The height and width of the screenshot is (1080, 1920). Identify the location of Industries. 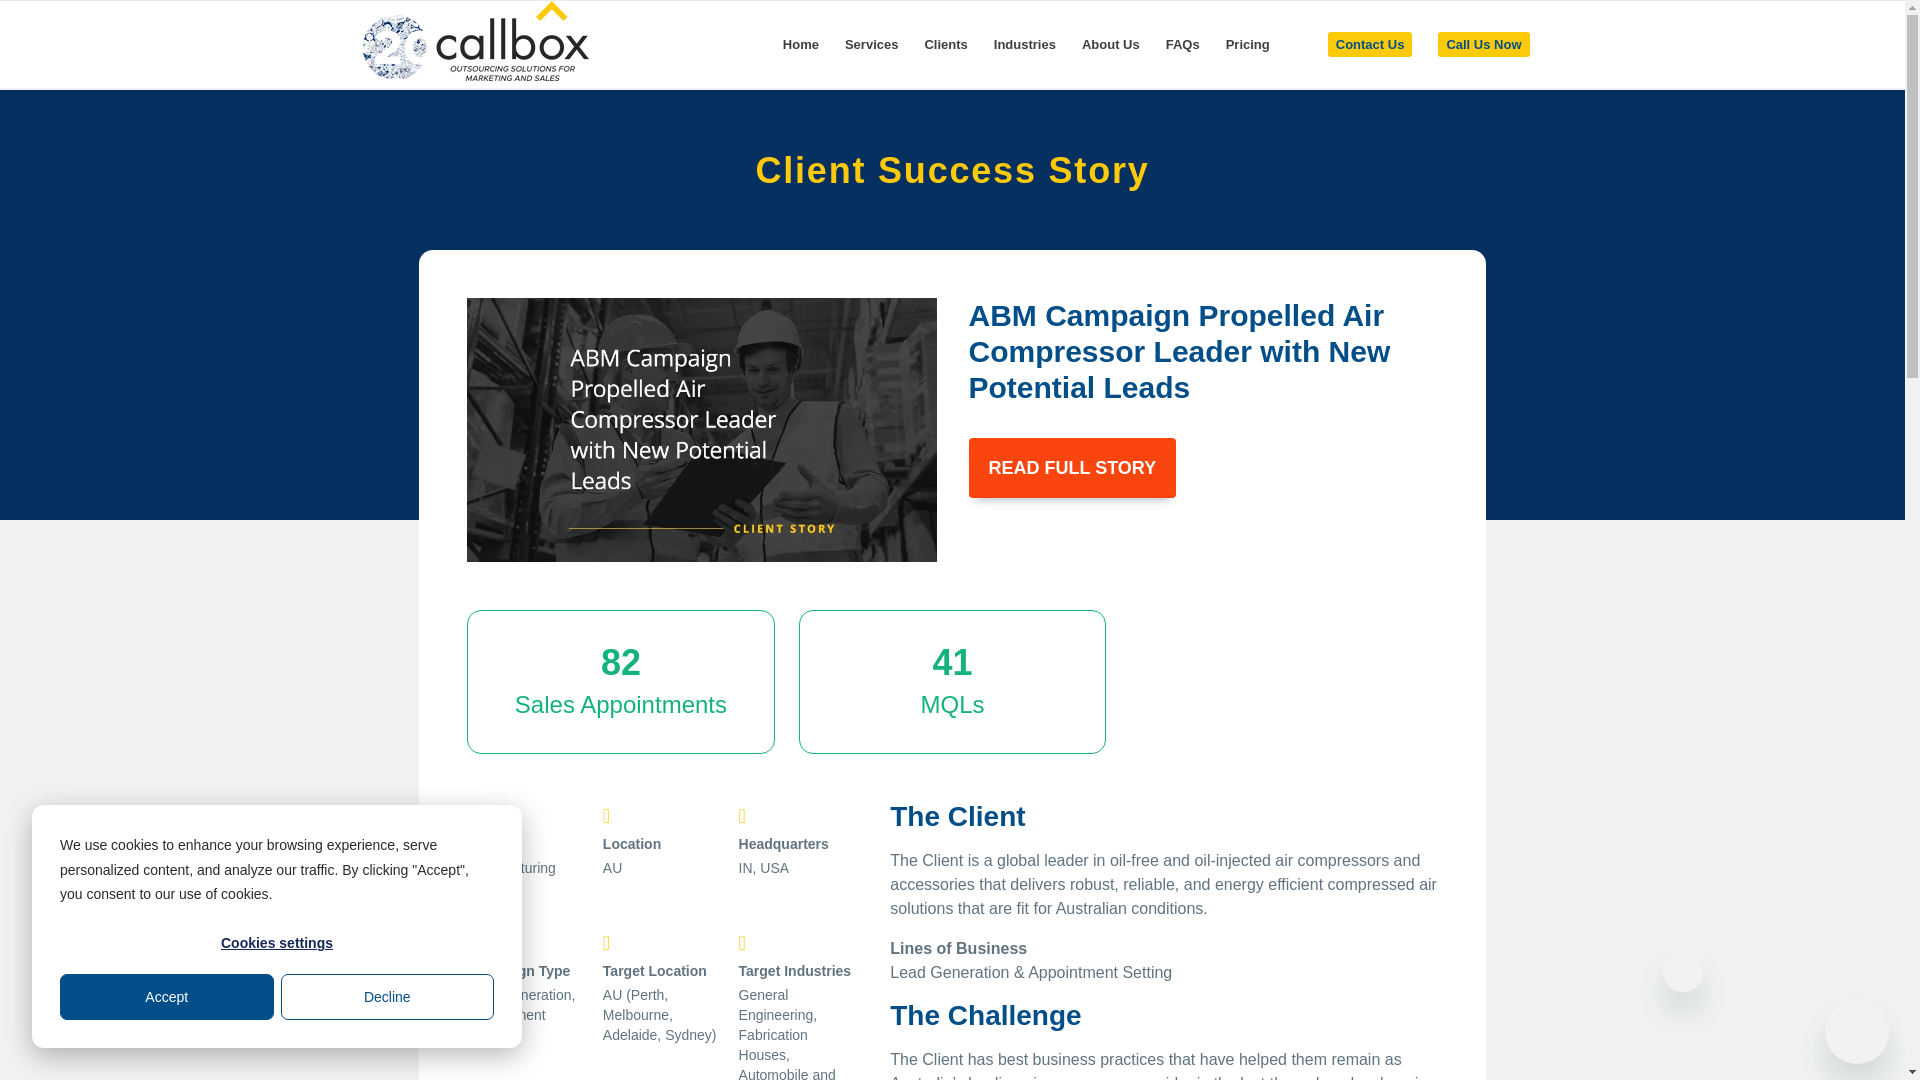
(1025, 44).